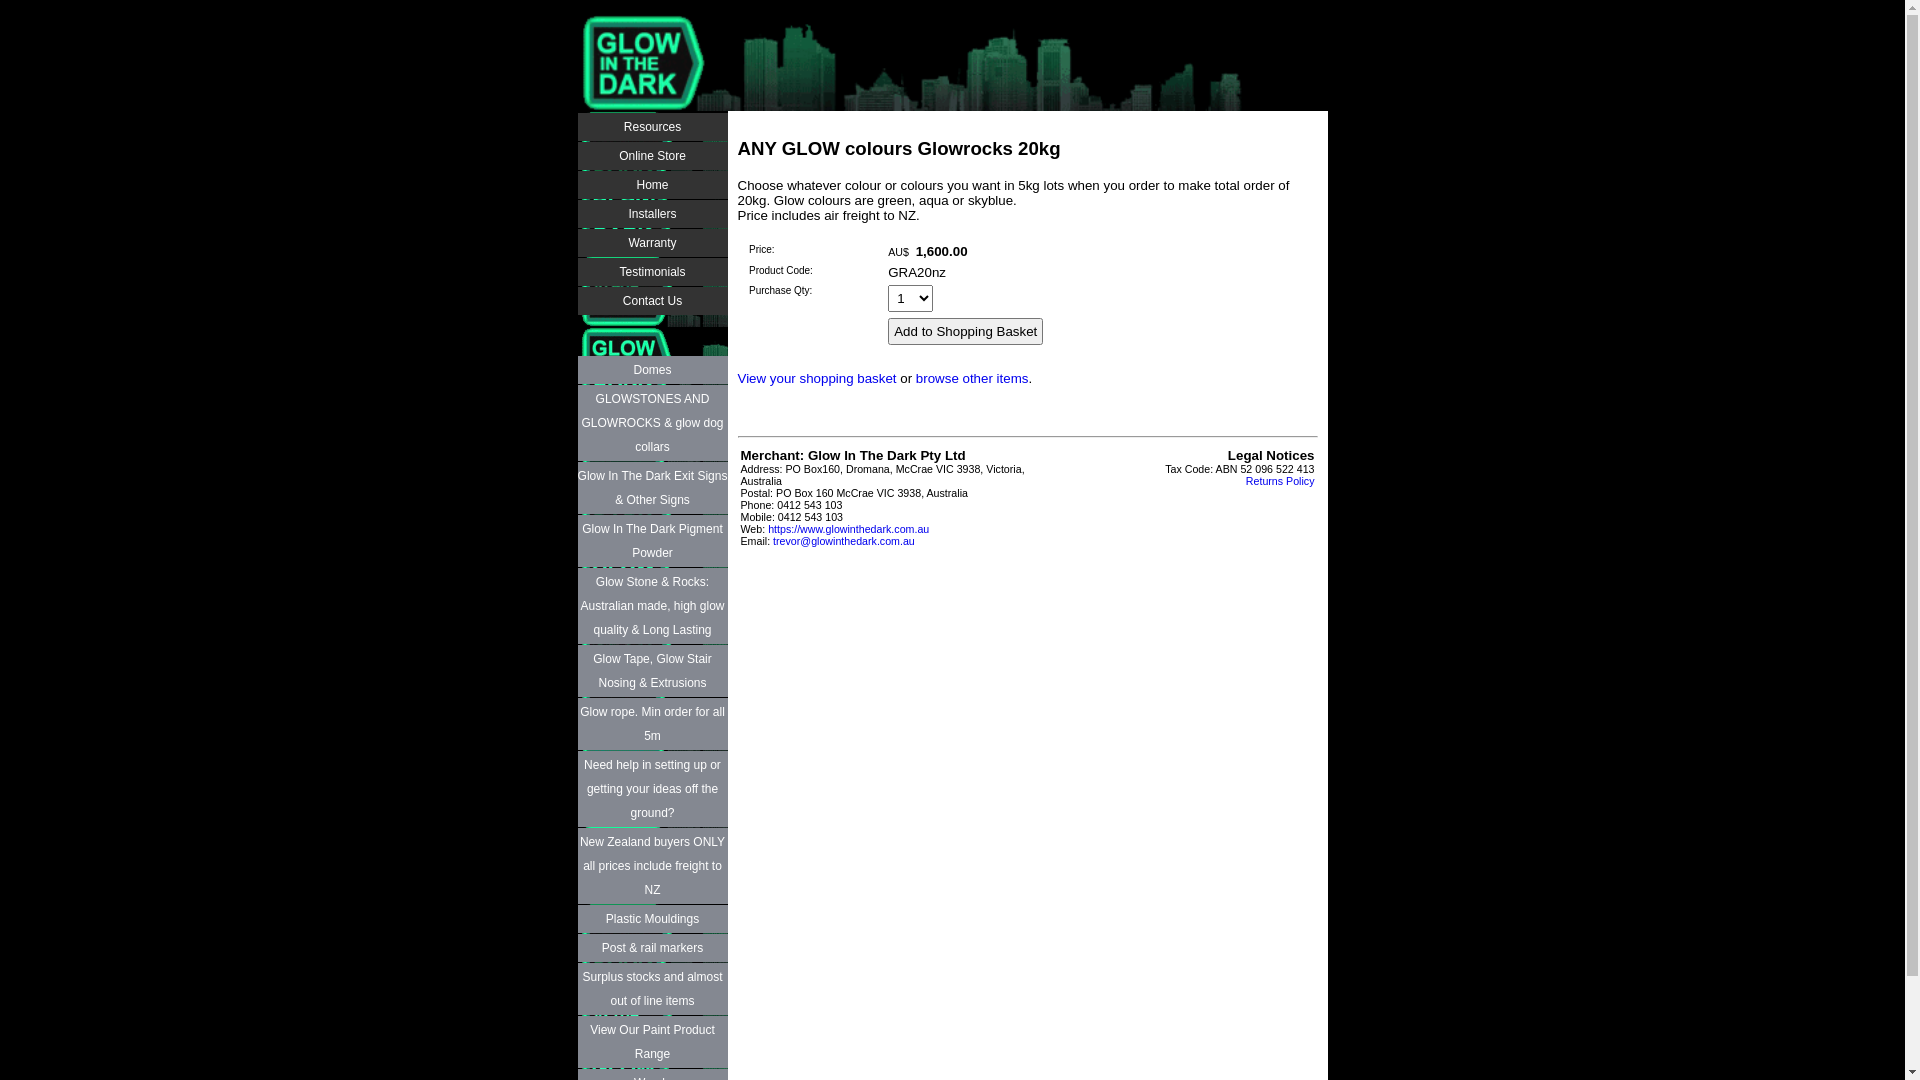  I want to click on Testimonials, so click(653, 272).